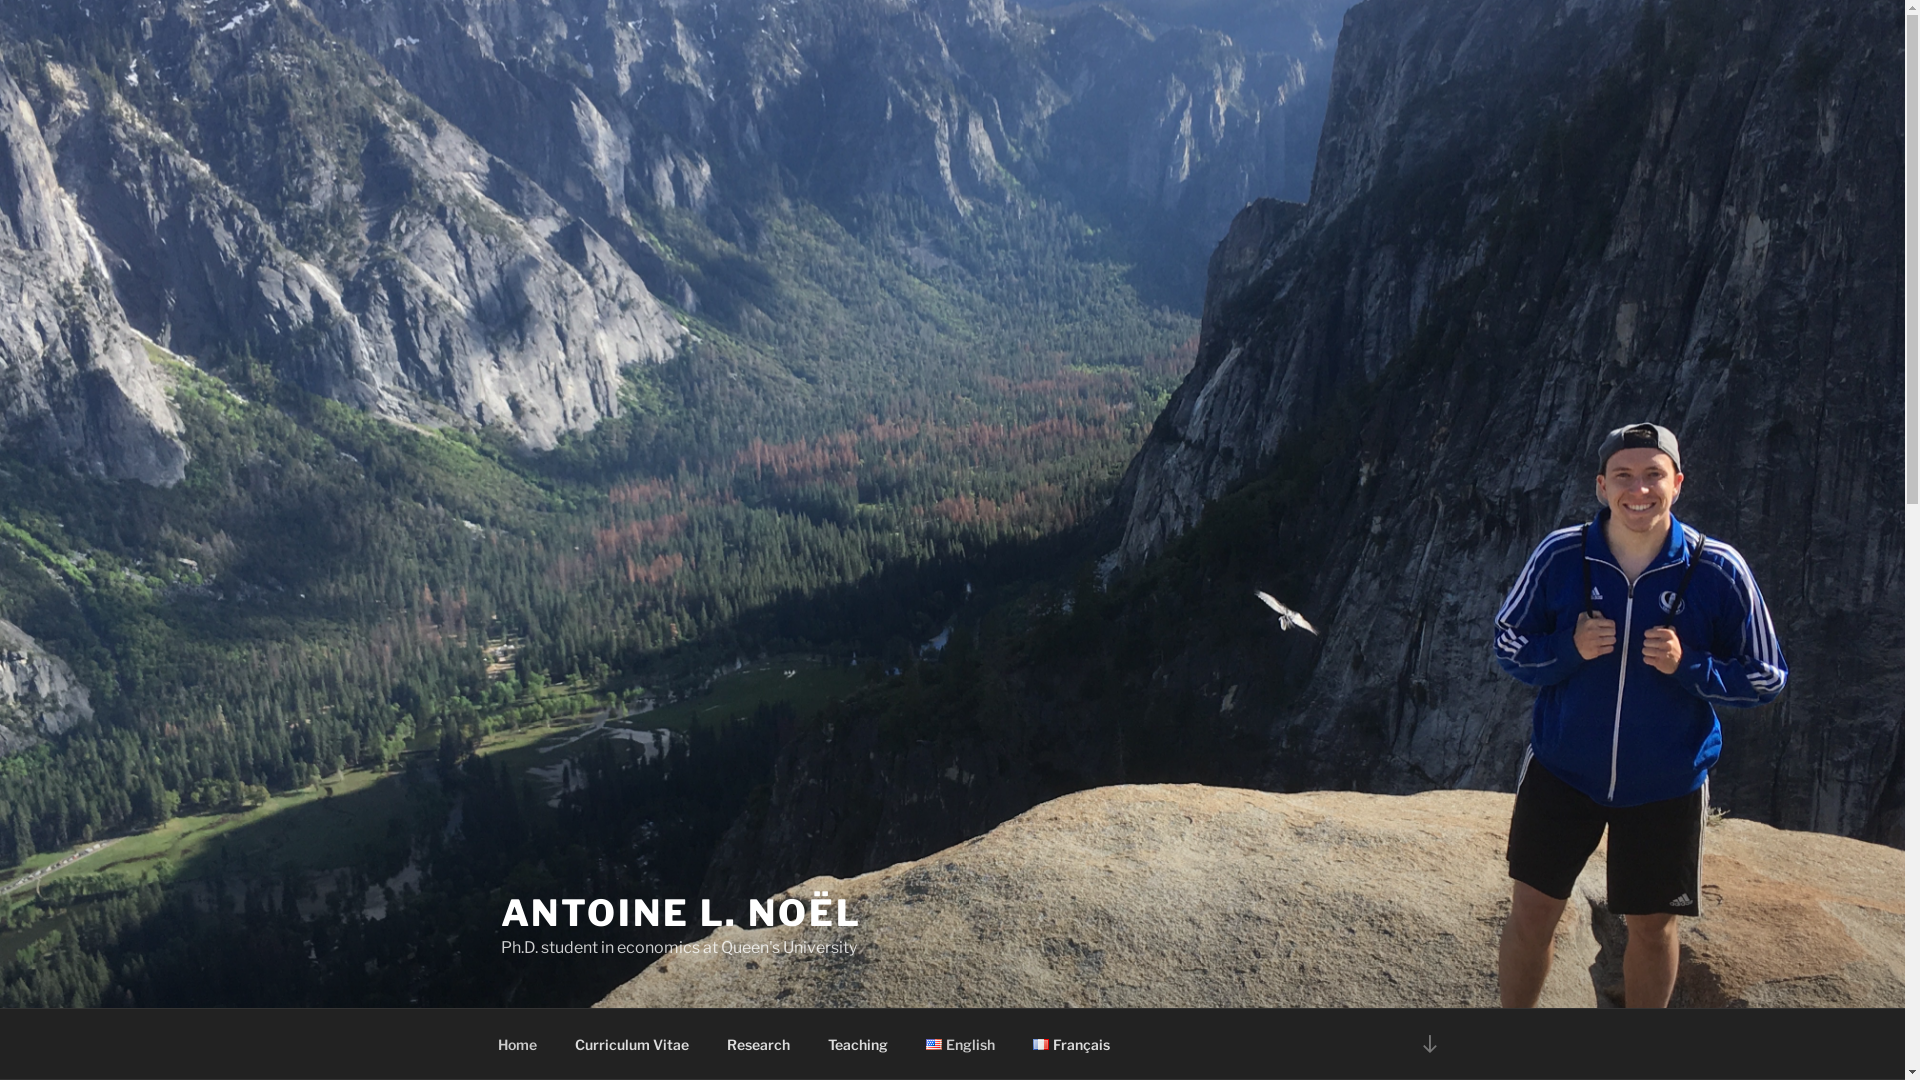 This screenshot has width=1920, height=1080. Describe the element at coordinates (858, 1044) in the screenshot. I see `Teaching` at that location.